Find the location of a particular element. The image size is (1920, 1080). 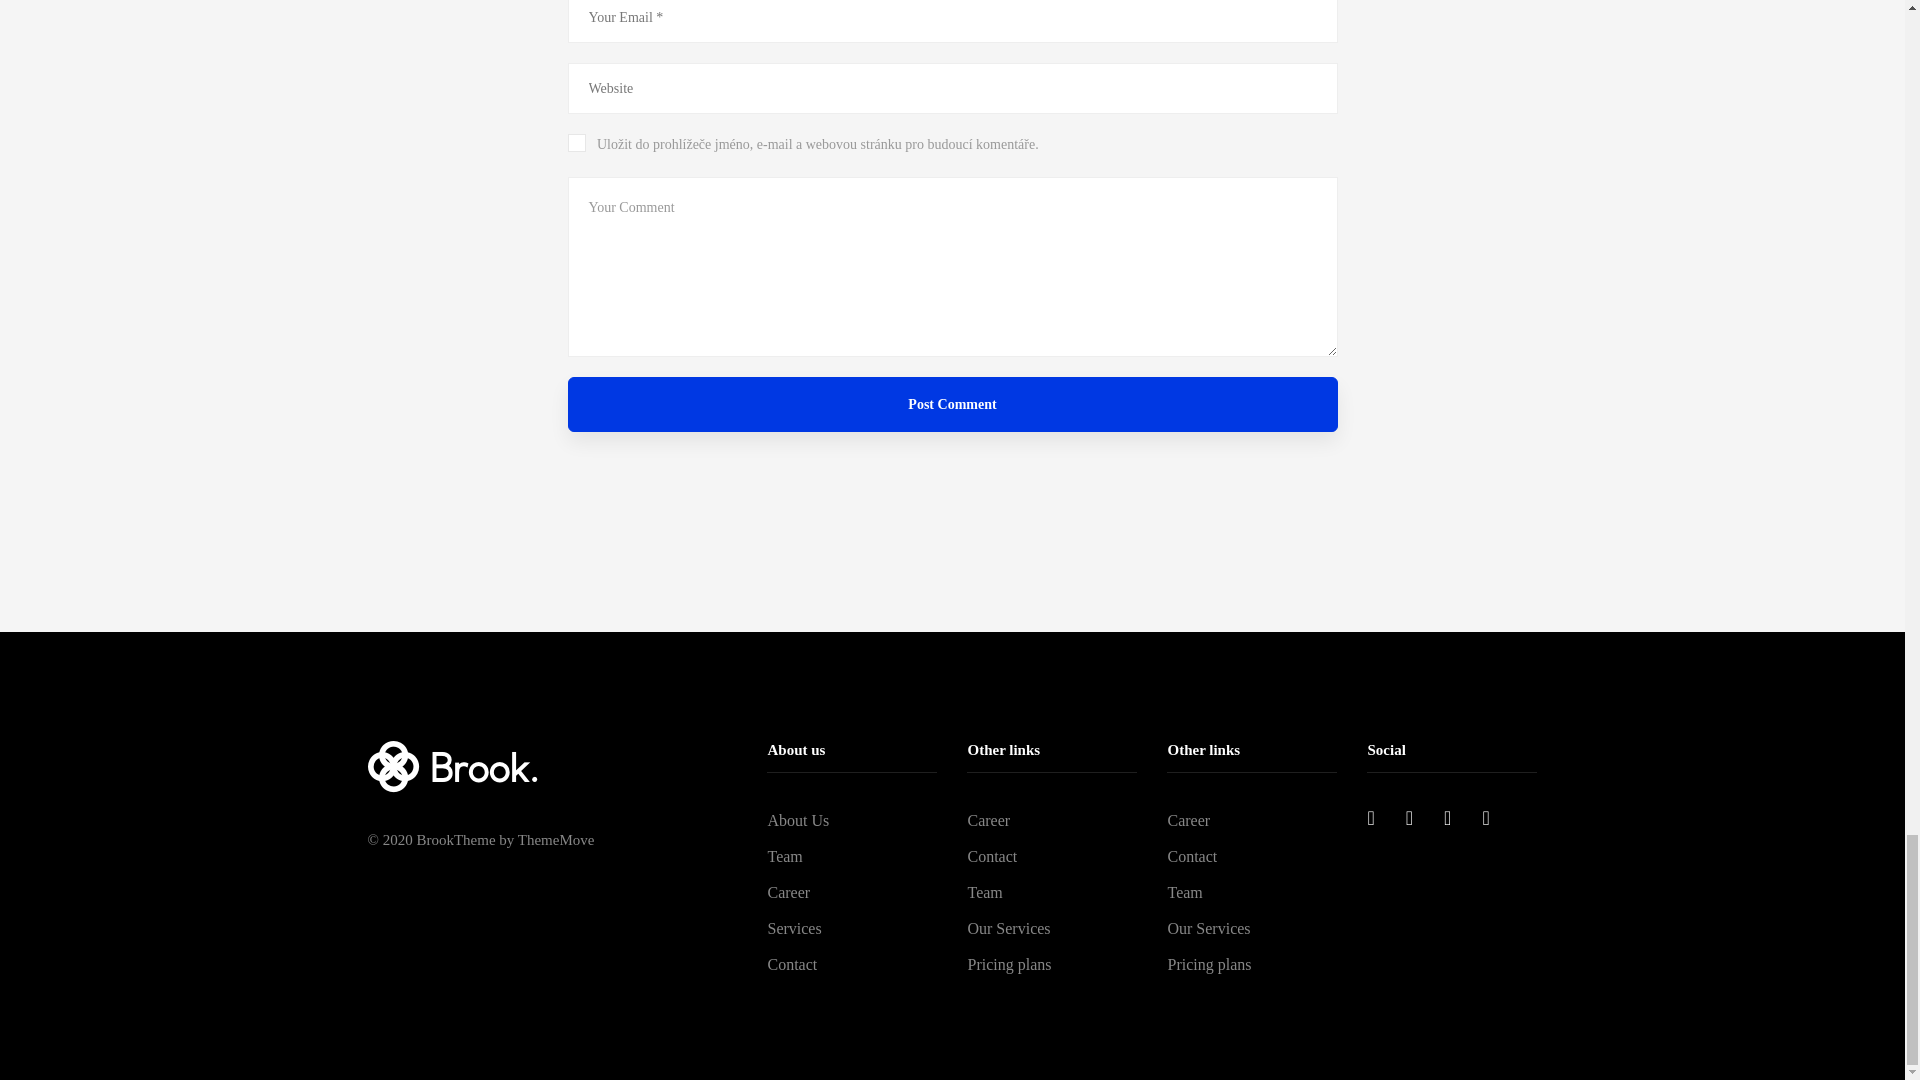

Career is located at coordinates (1052, 821).